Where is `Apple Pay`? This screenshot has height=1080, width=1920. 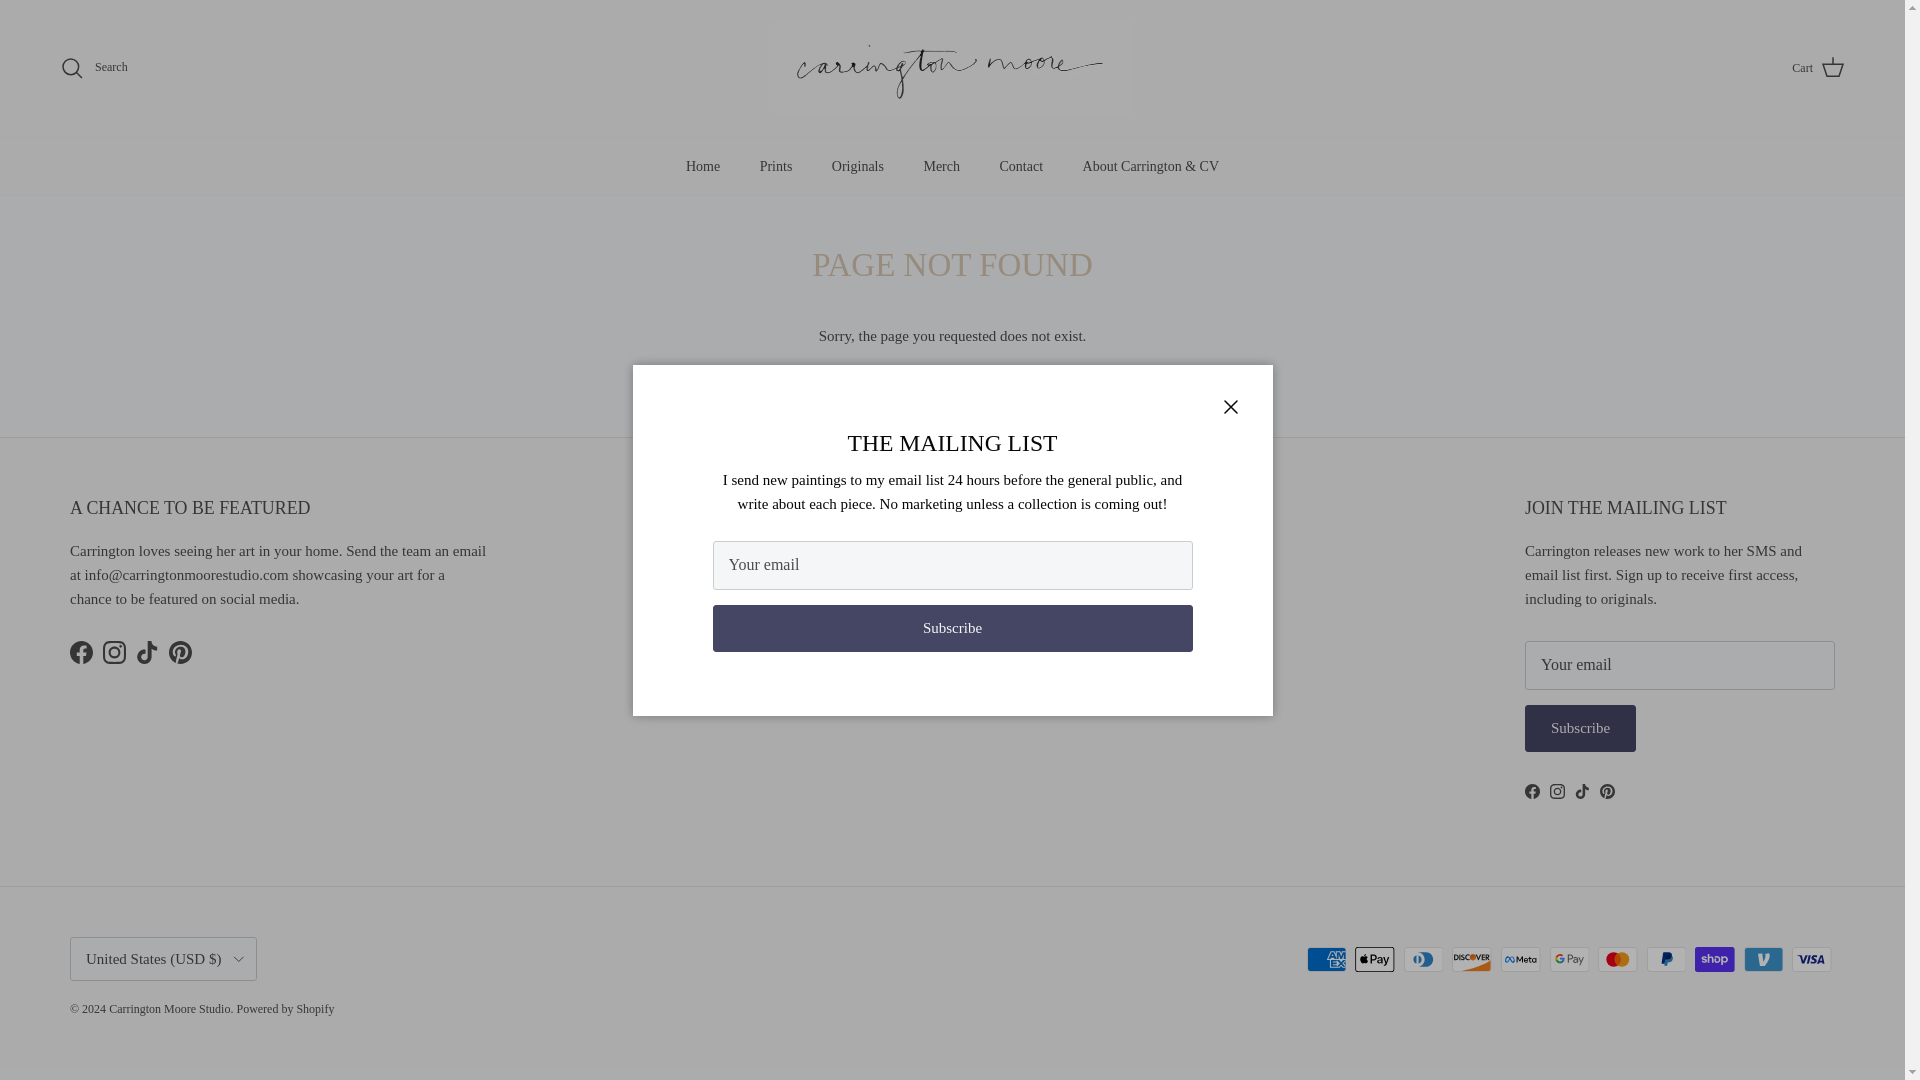 Apple Pay is located at coordinates (1374, 960).